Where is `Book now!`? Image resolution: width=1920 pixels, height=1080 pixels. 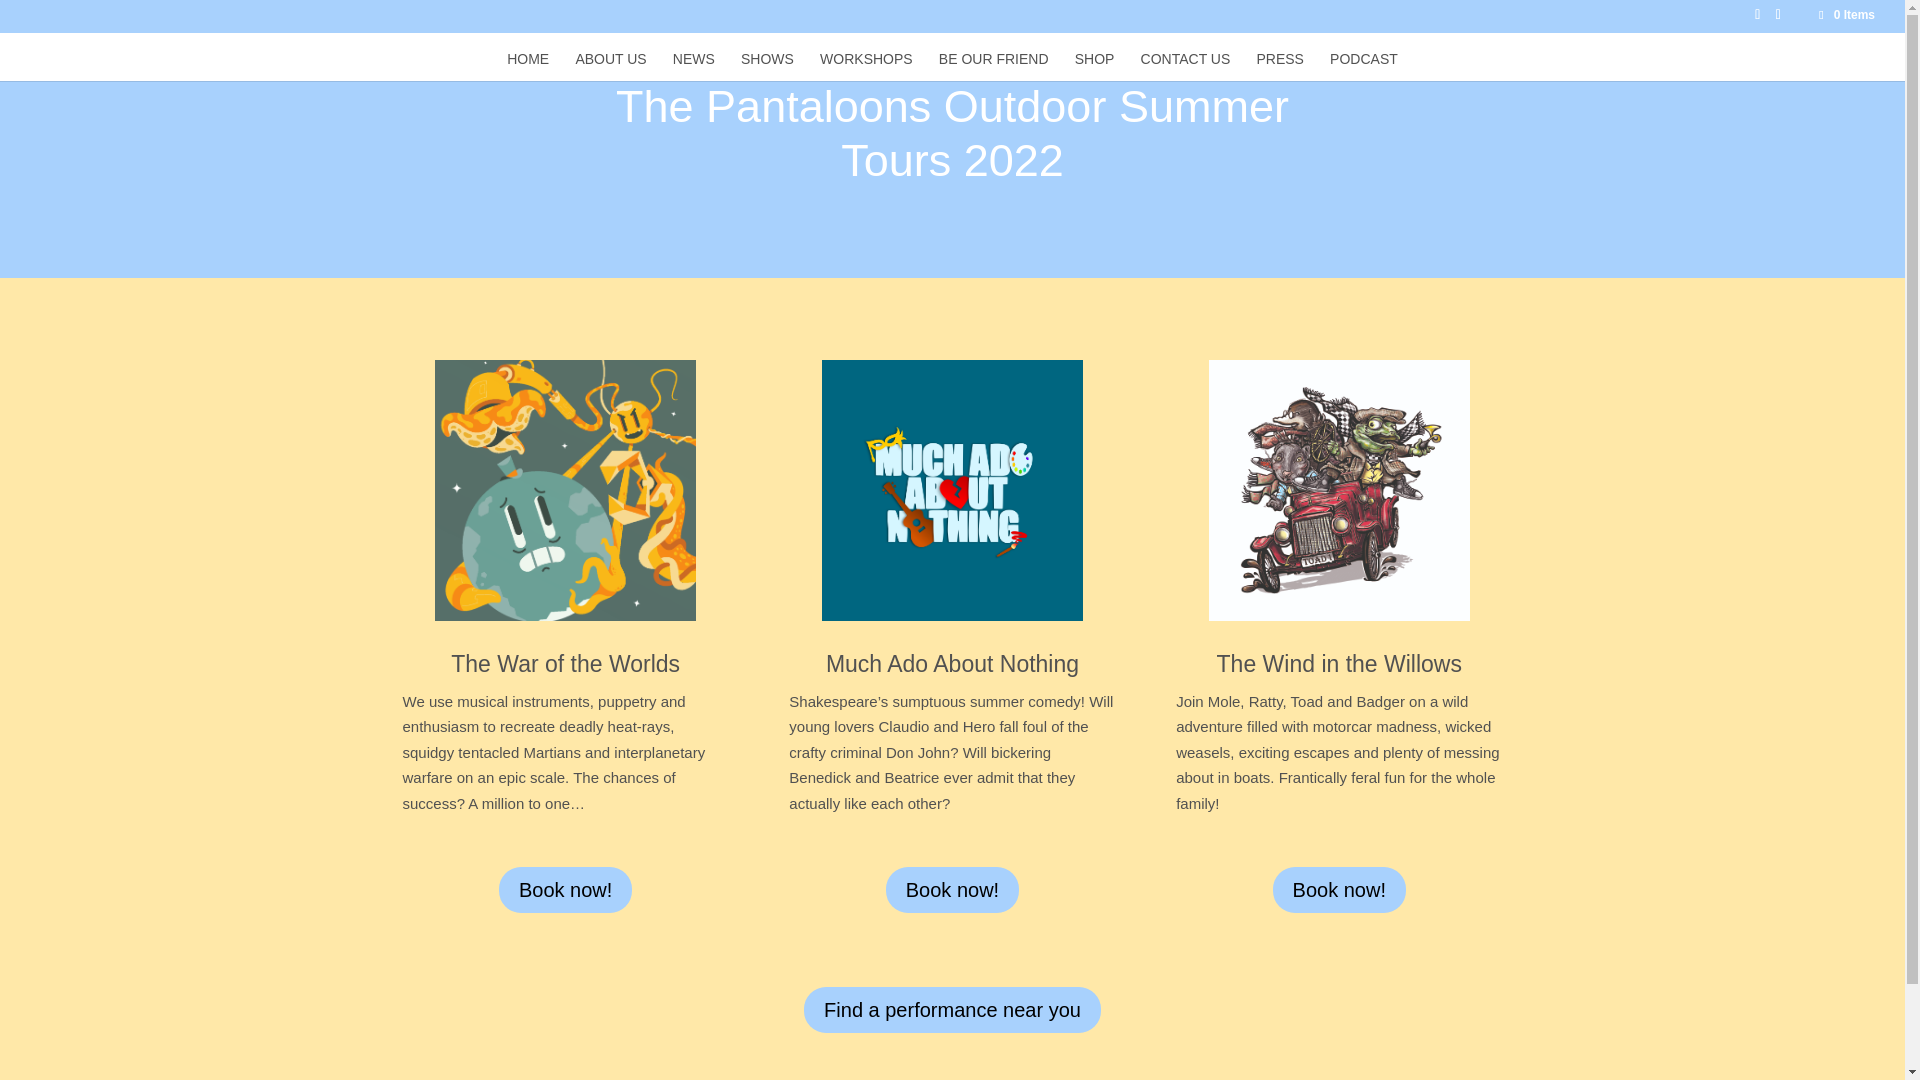 Book now! is located at coordinates (952, 890).